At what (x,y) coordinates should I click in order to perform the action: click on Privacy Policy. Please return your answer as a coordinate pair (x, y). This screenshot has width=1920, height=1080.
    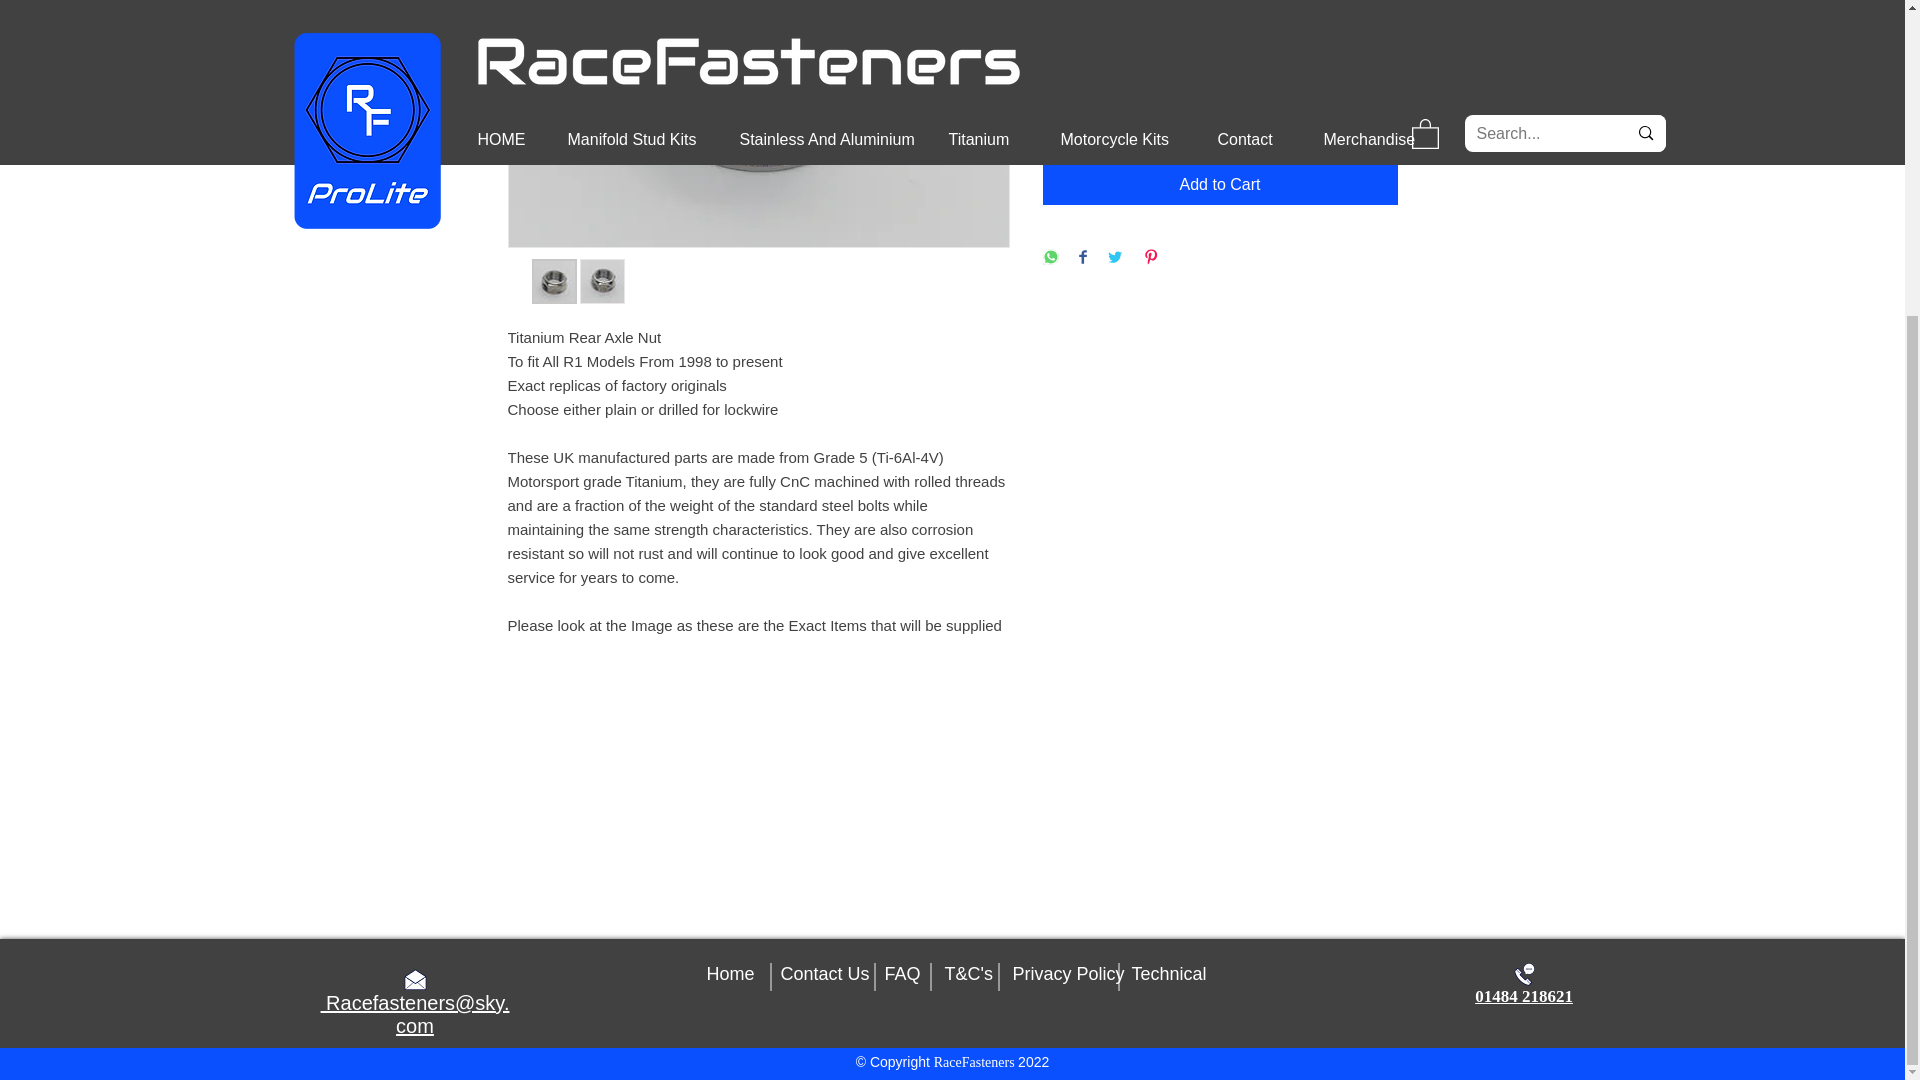
    Looking at the image, I should click on (1067, 975).